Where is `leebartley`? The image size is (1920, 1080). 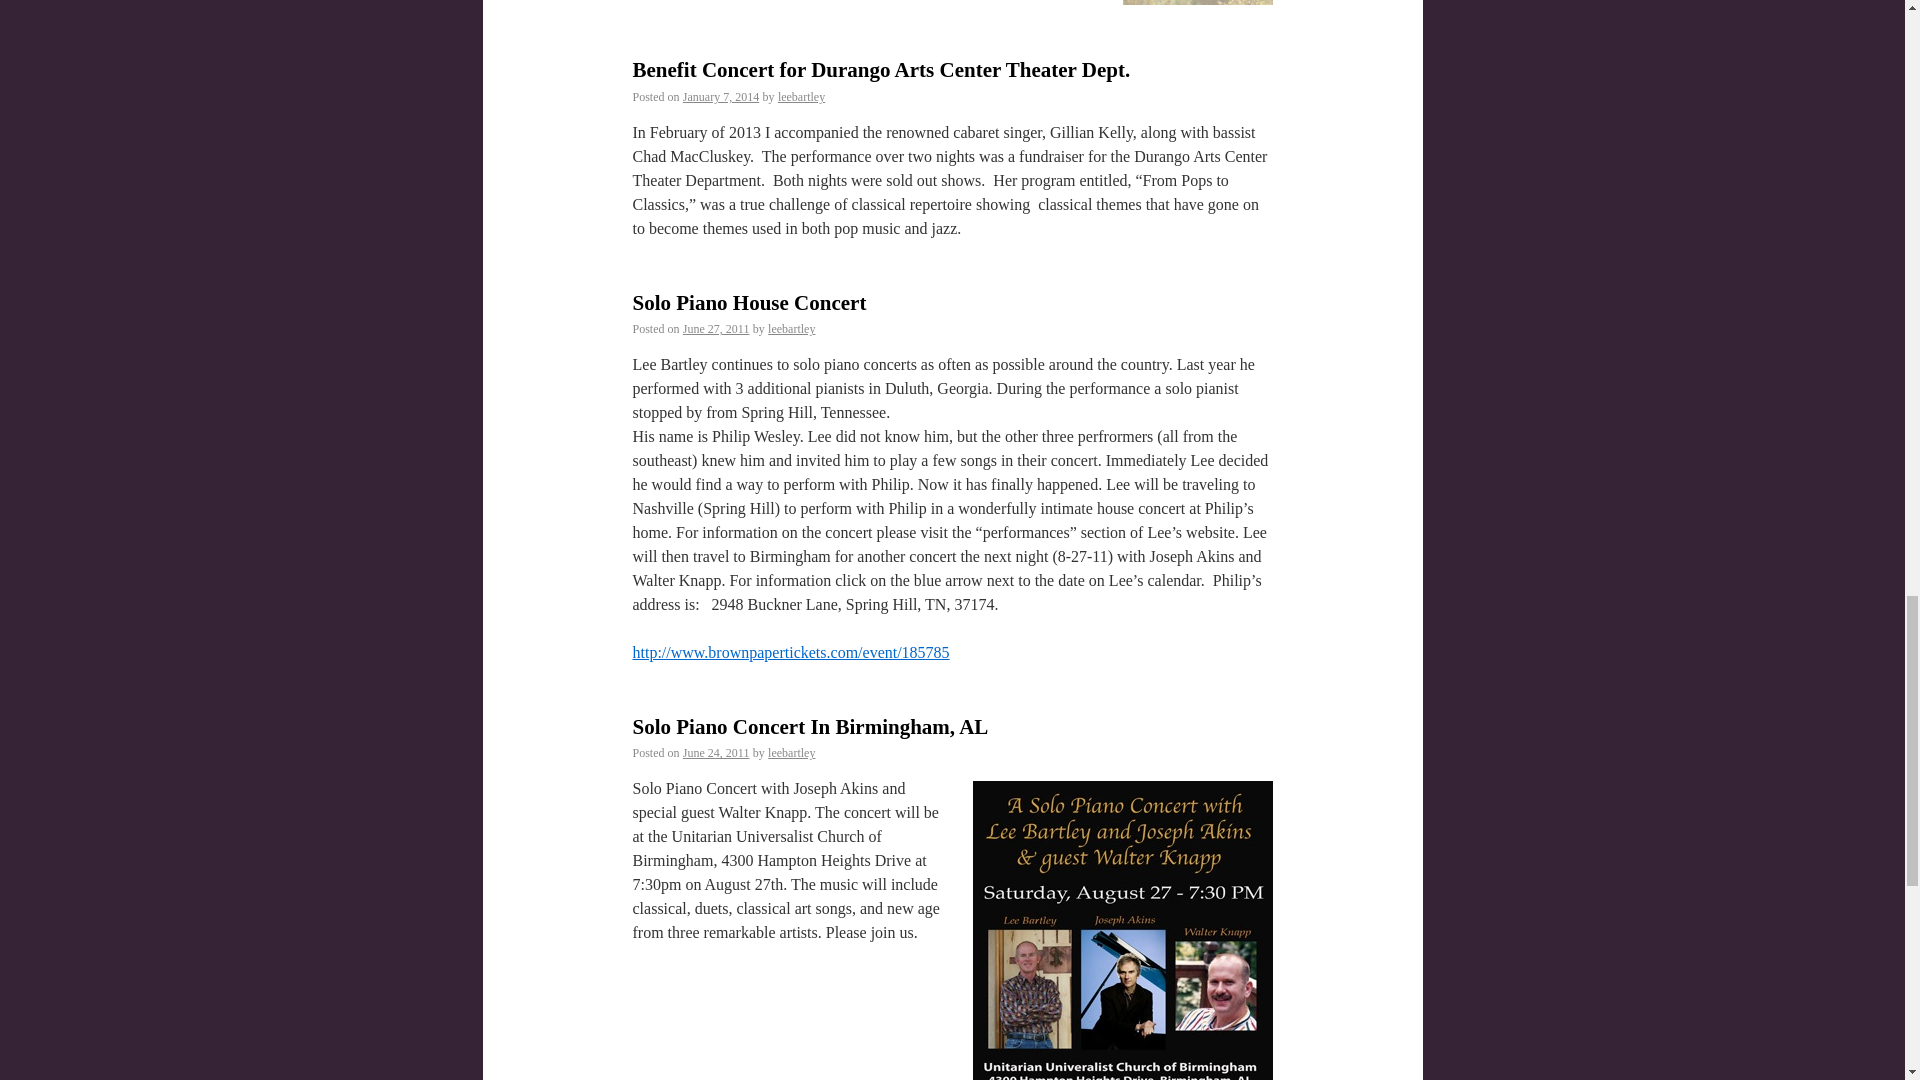
leebartley is located at coordinates (801, 96).